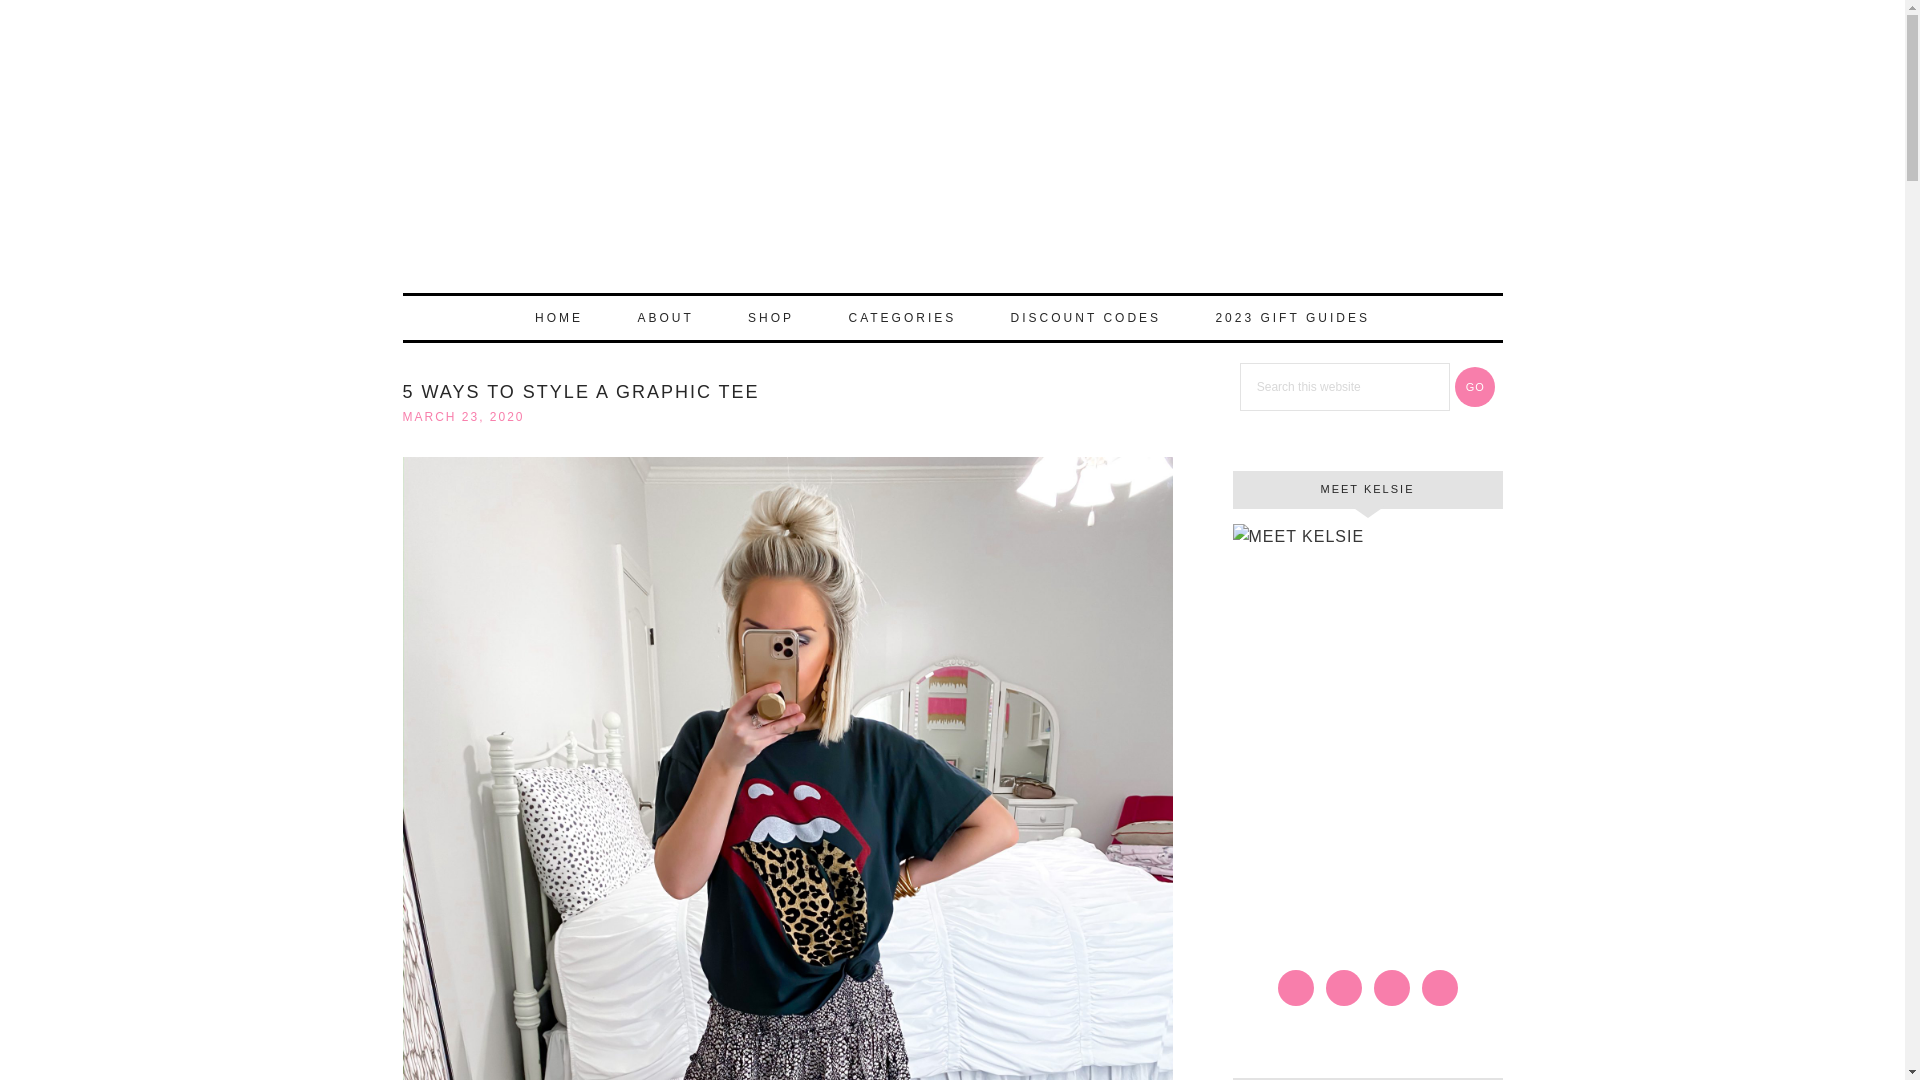 The image size is (1920, 1080). I want to click on ABOUT, so click(664, 318).